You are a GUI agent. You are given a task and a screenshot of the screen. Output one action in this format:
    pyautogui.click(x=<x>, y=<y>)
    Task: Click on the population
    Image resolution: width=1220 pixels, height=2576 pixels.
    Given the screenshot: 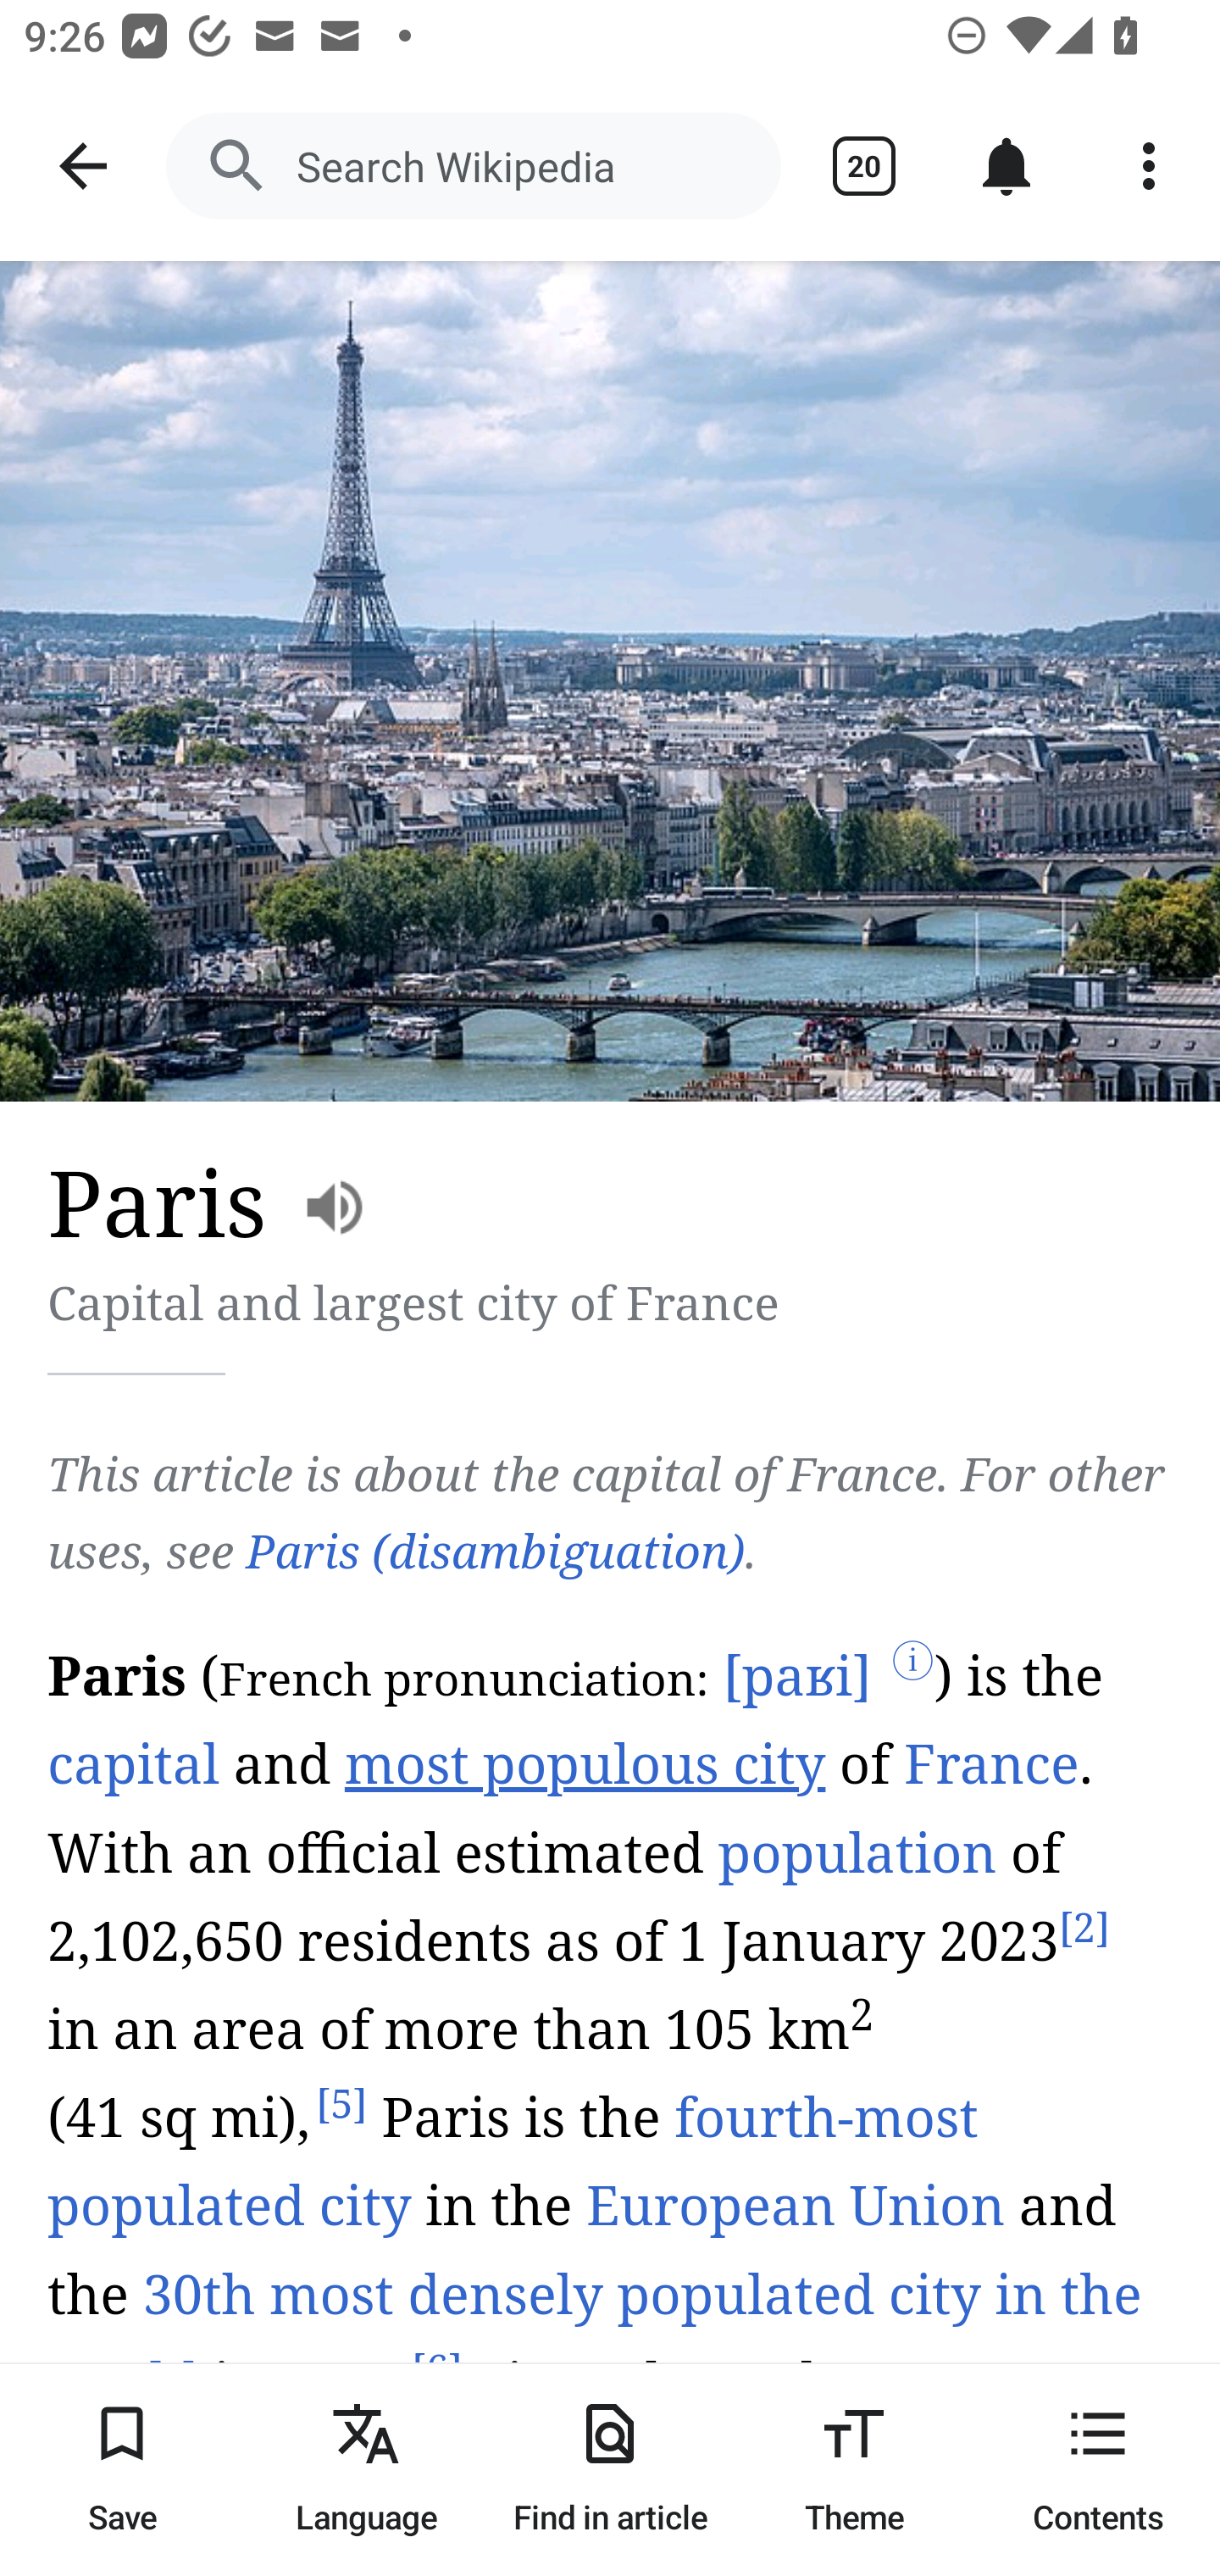 What is the action you would take?
    pyautogui.click(x=857, y=1853)
    